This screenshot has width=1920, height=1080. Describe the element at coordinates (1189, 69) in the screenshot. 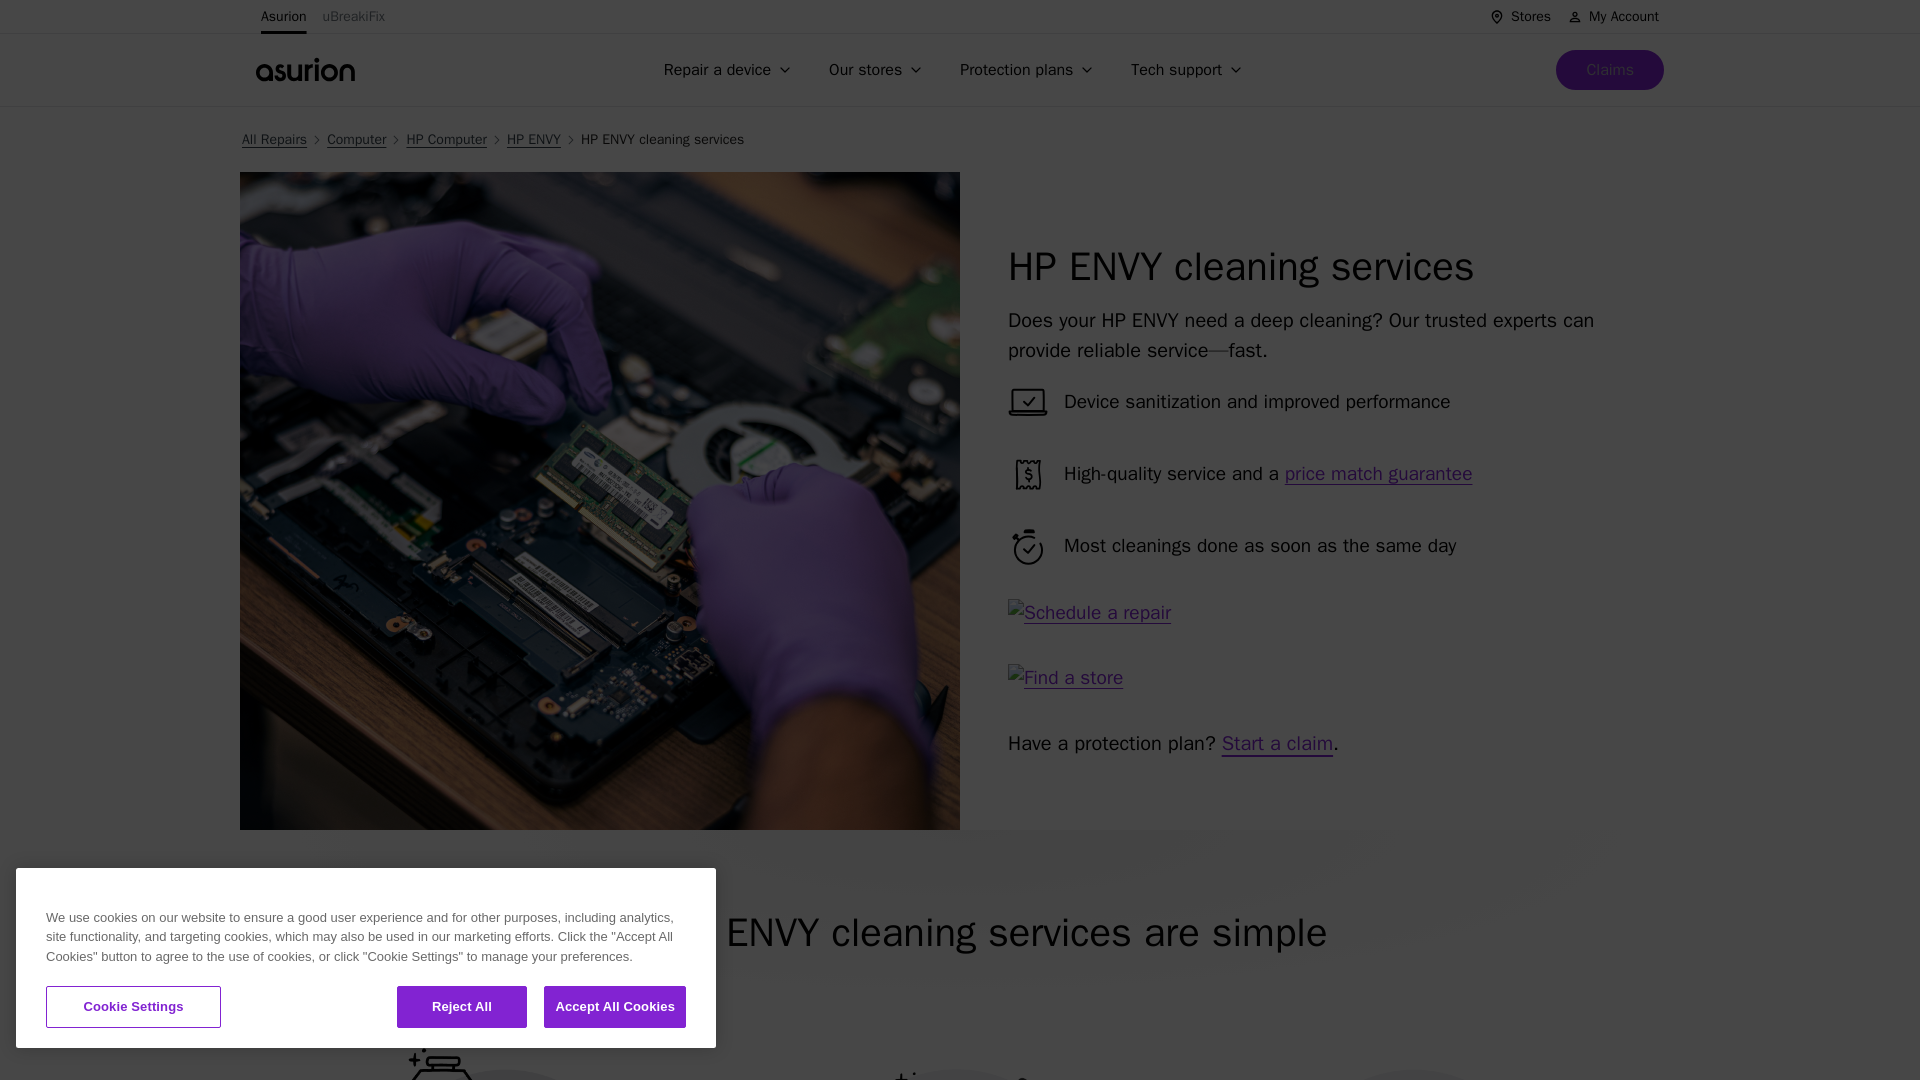

I see `Tech support` at that location.